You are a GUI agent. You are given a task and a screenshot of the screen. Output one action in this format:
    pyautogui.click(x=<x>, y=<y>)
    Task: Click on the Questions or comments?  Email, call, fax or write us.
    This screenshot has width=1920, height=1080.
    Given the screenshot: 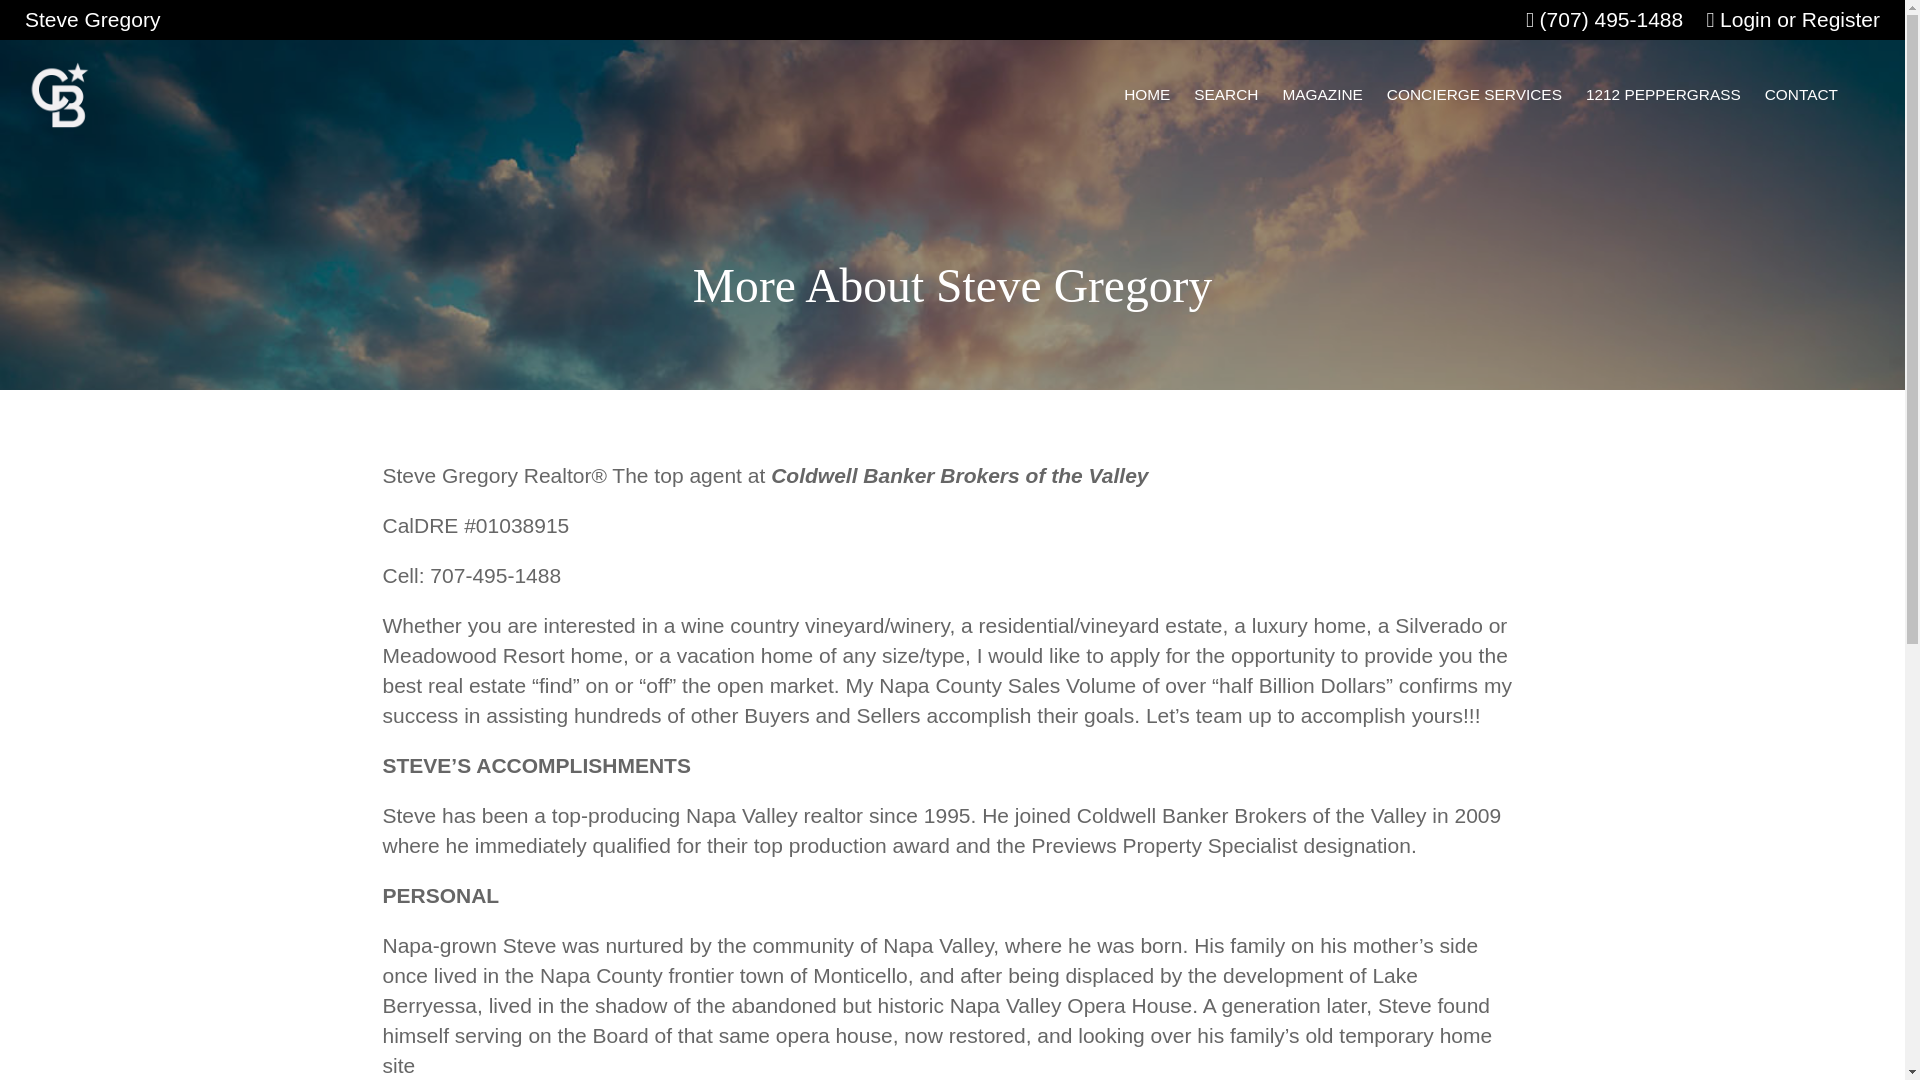 What is the action you would take?
    pyautogui.click(x=1801, y=94)
    